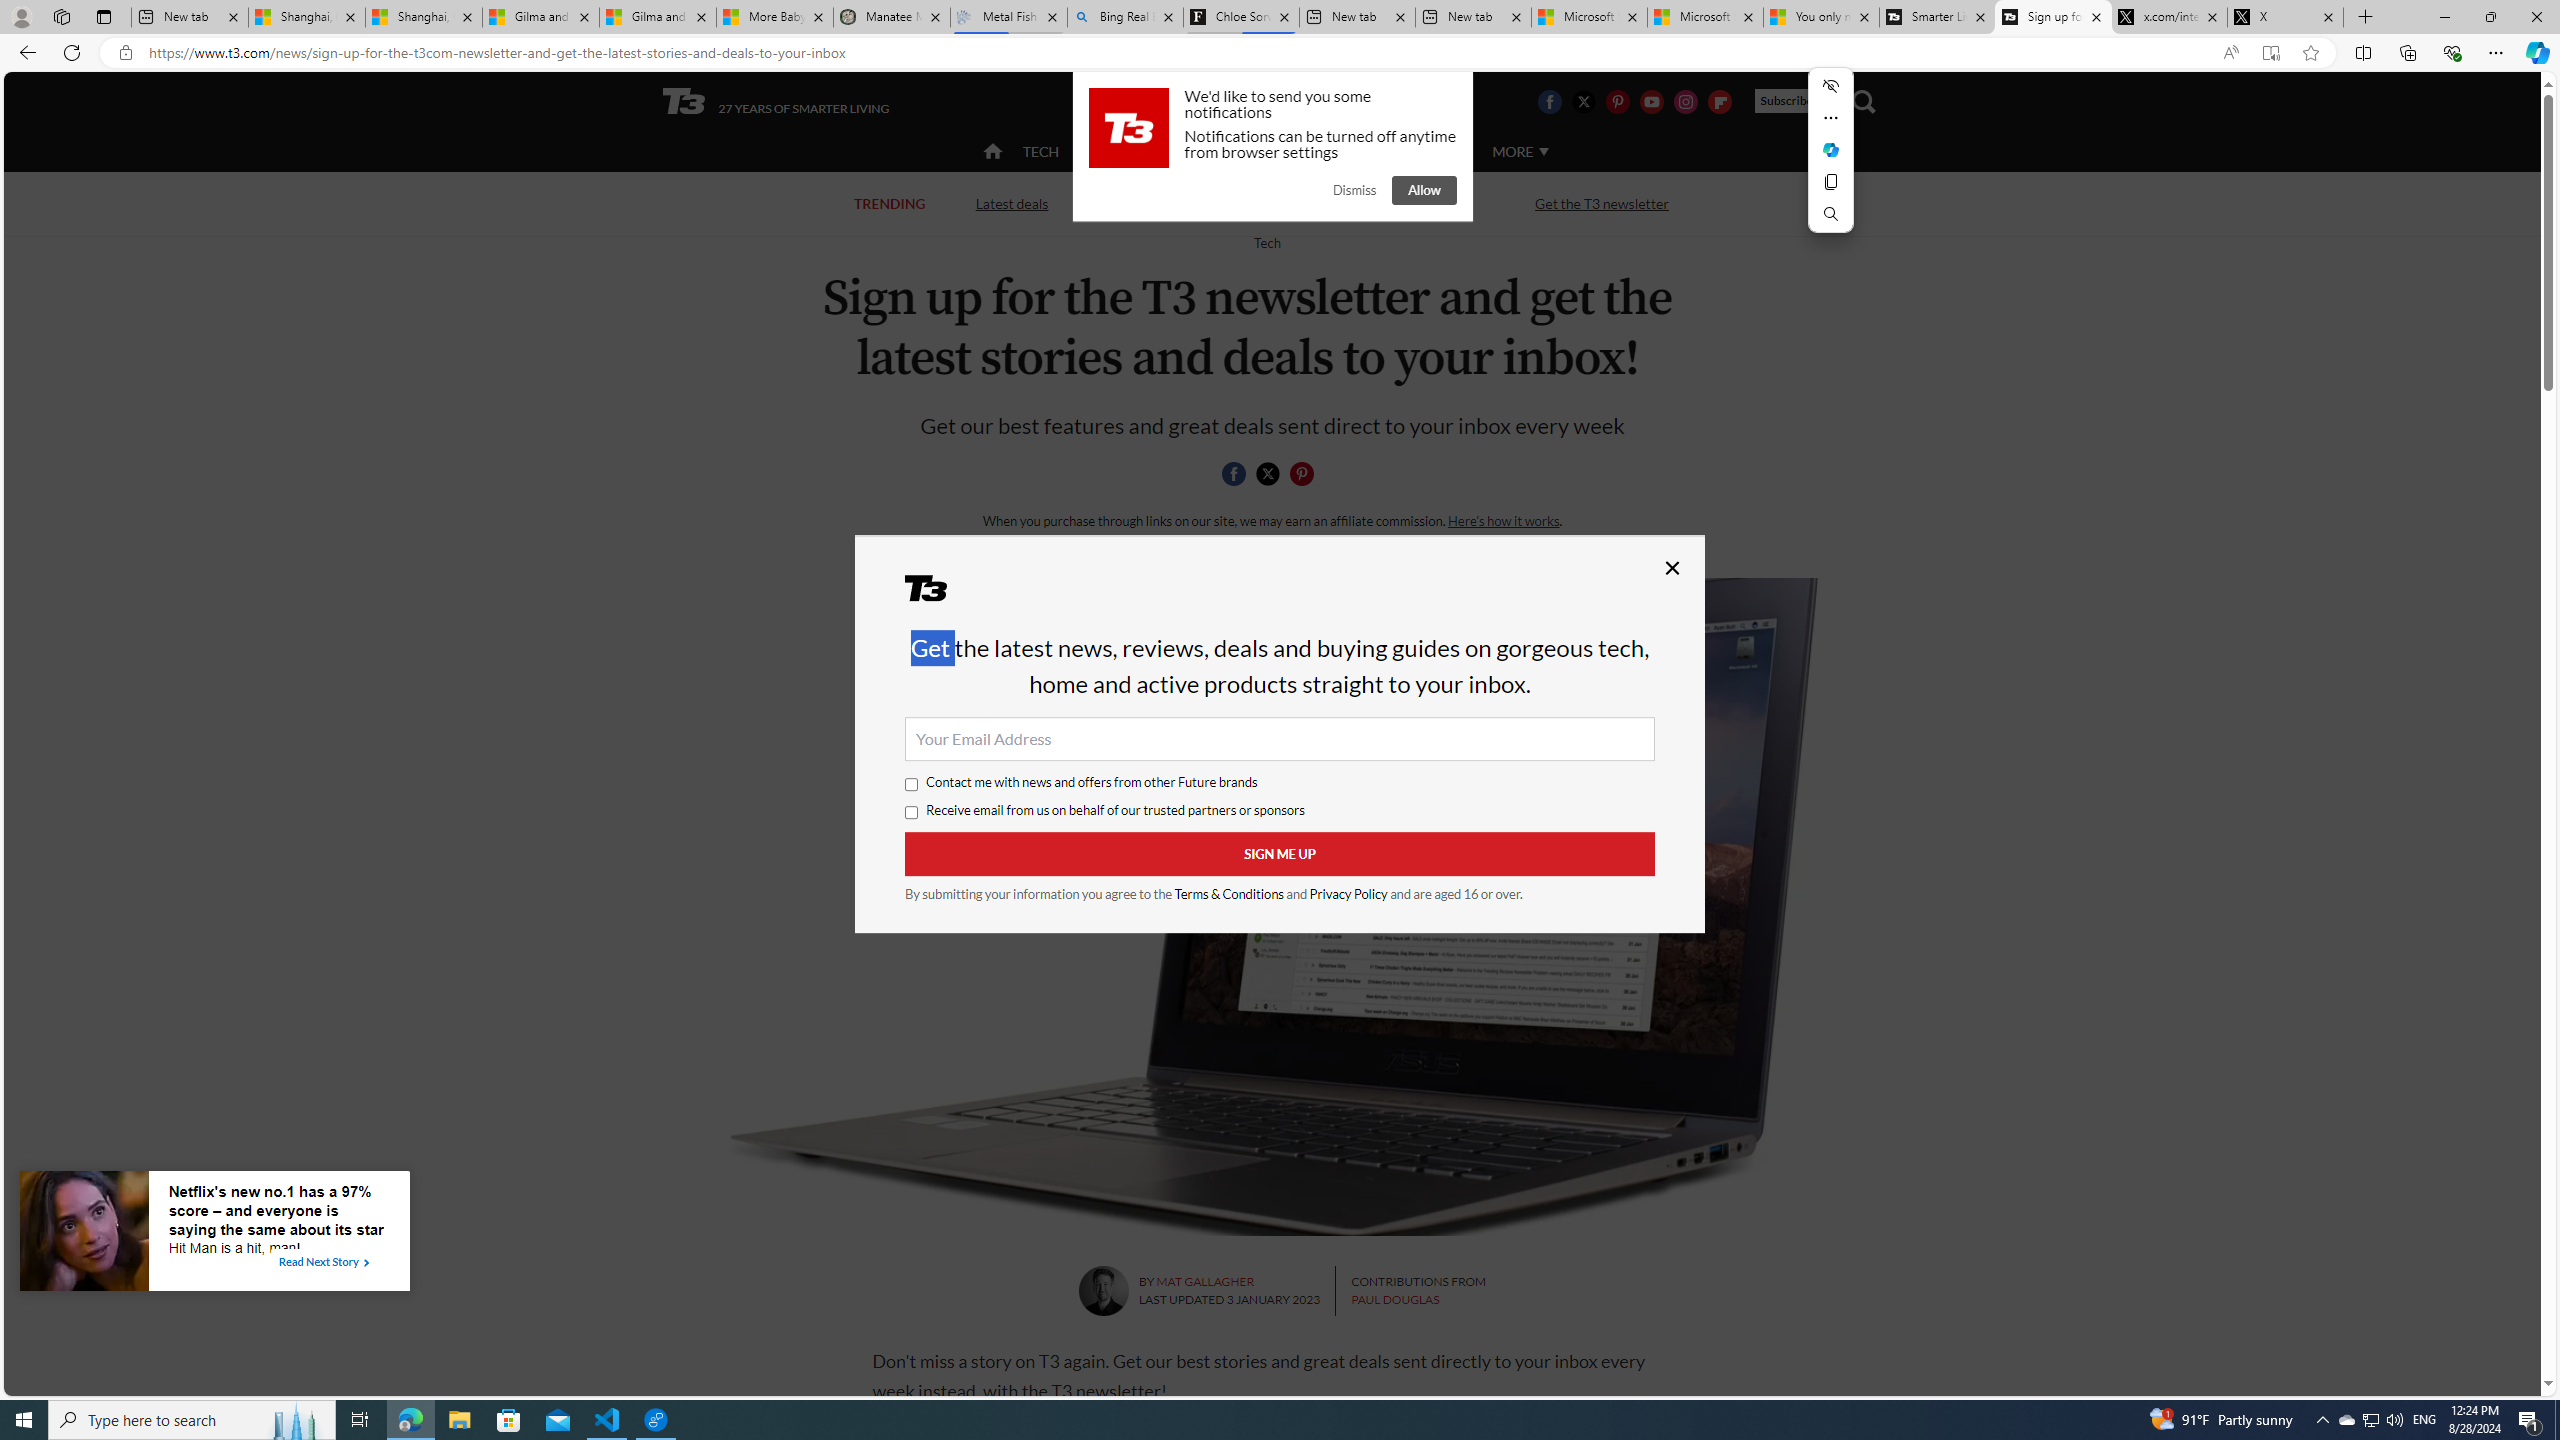 The height and width of the screenshot is (1440, 2560). I want to click on Class: navigation__search, so click(1864, 101).